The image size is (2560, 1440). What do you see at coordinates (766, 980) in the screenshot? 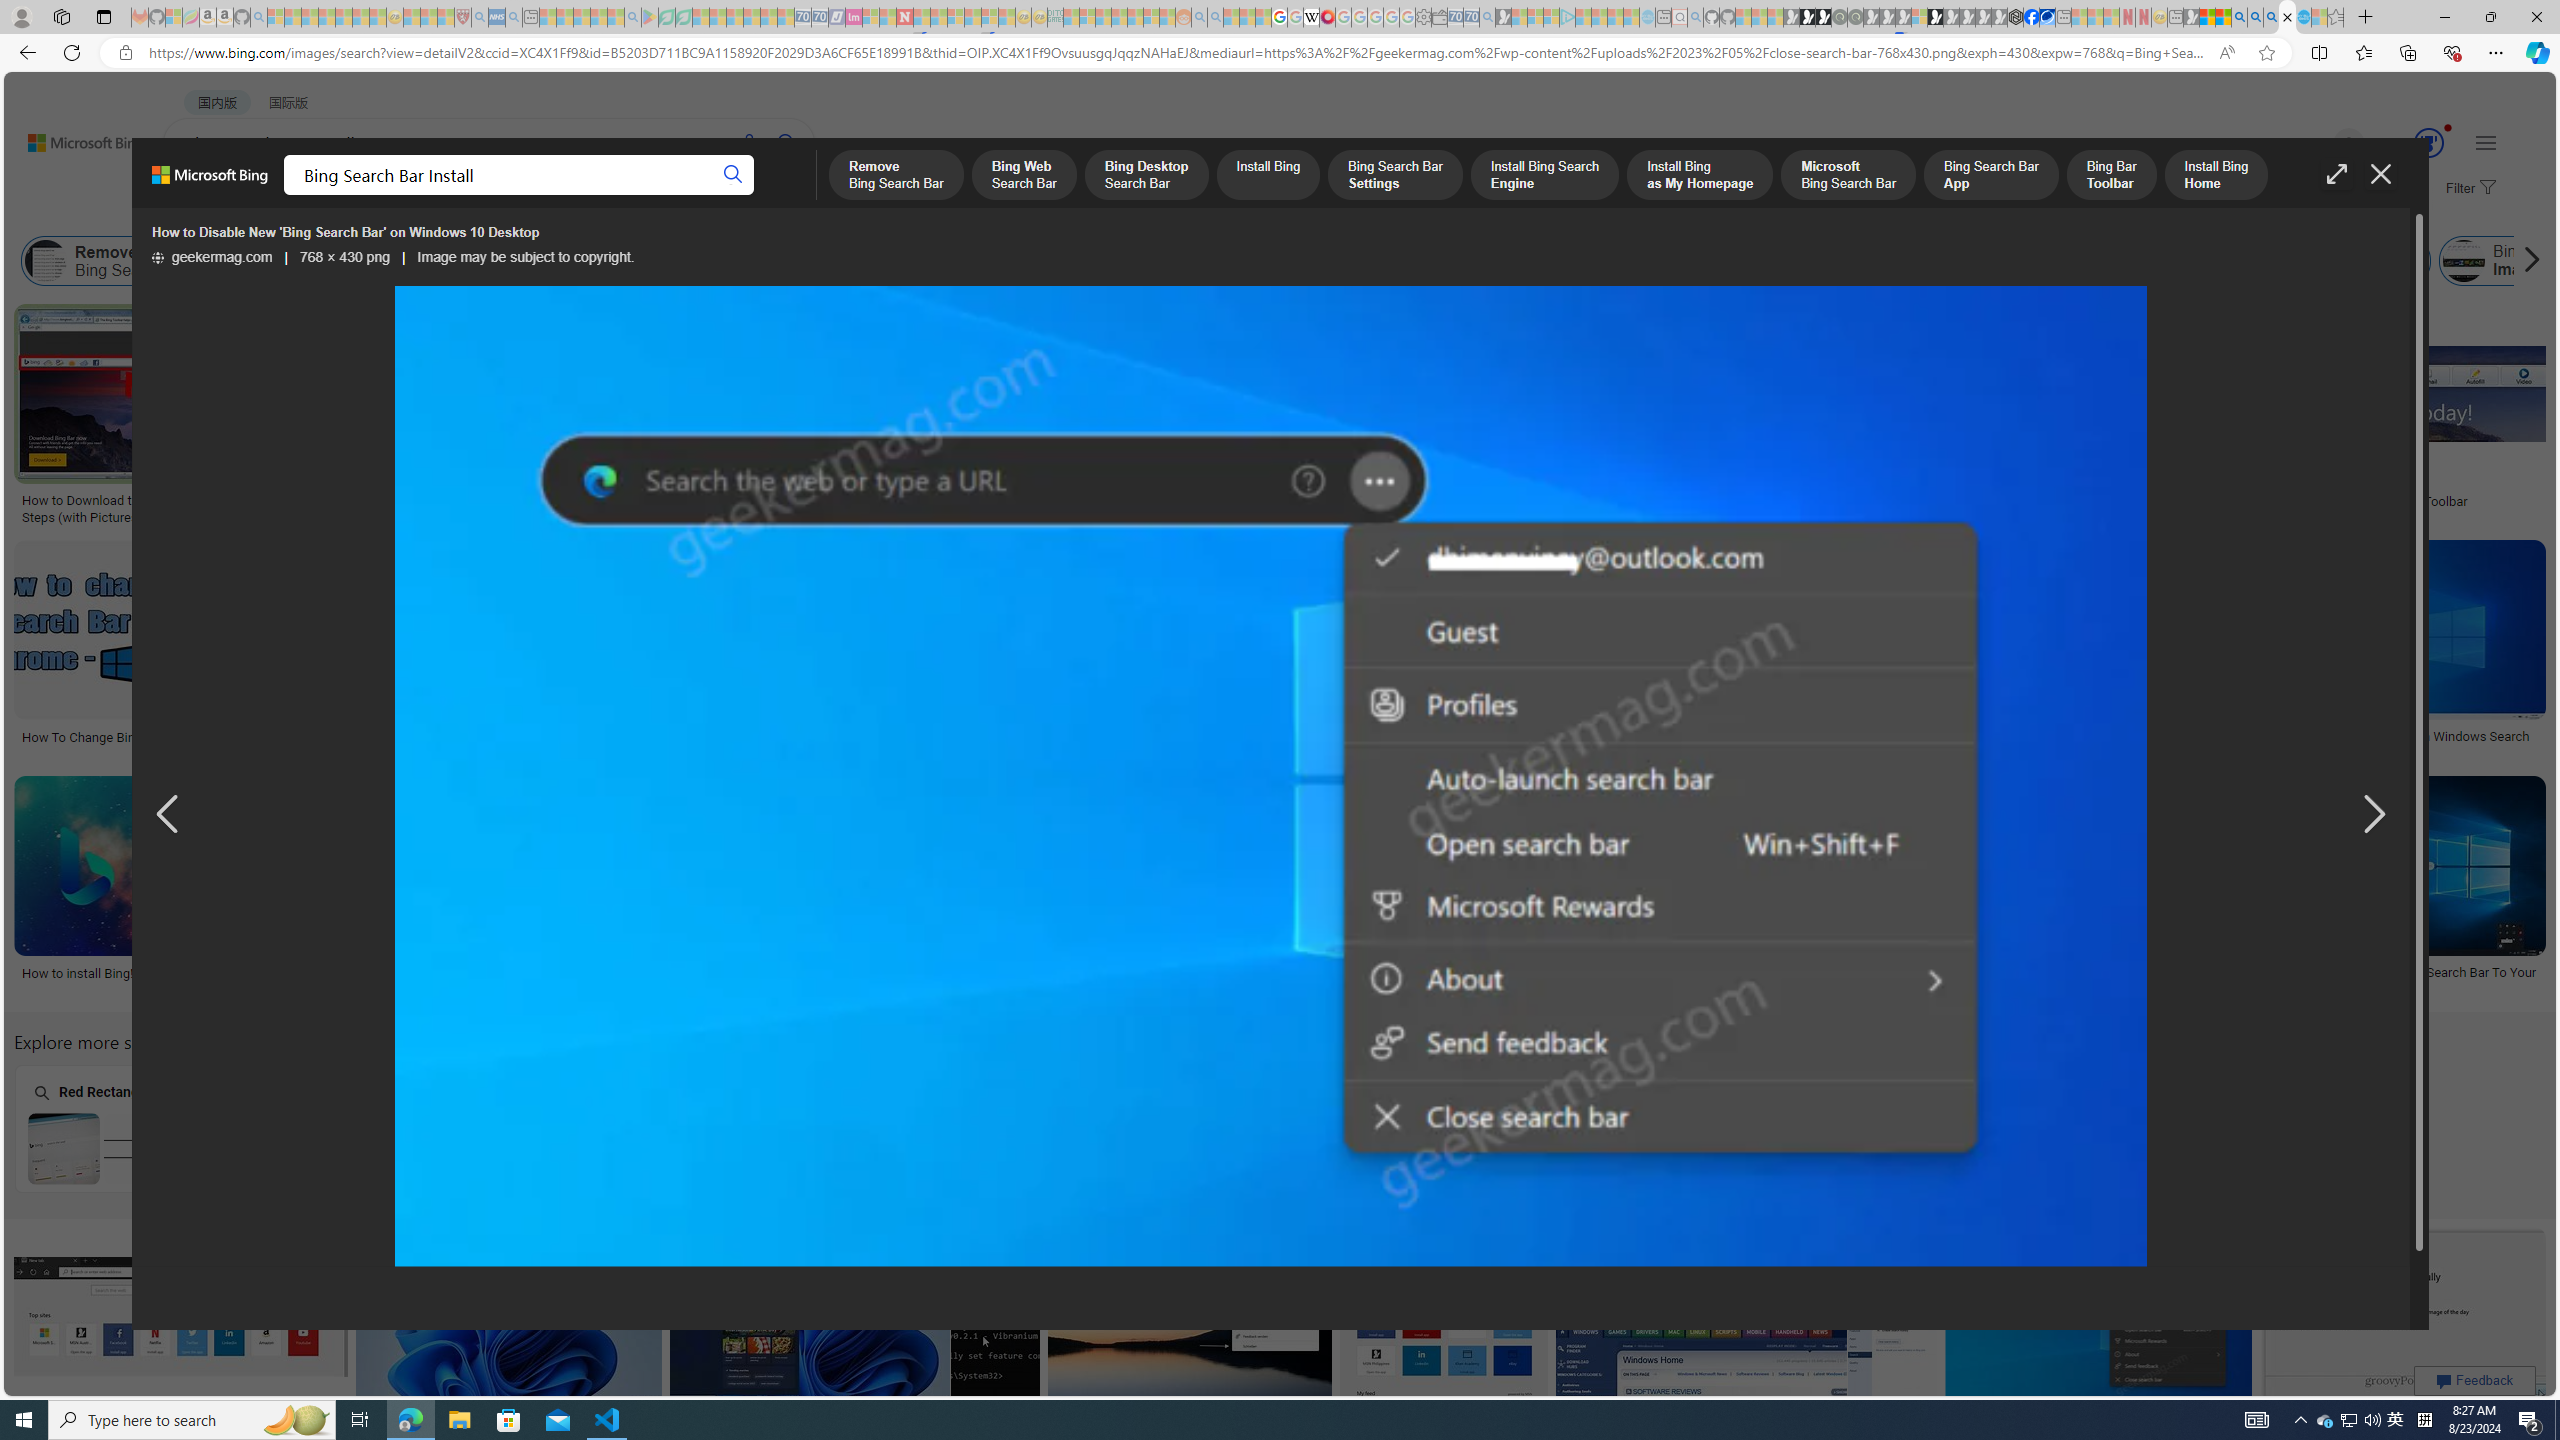
I see `How to Use Bing Visual Search on Windows Search Bar` at bounding box center [766, 980].